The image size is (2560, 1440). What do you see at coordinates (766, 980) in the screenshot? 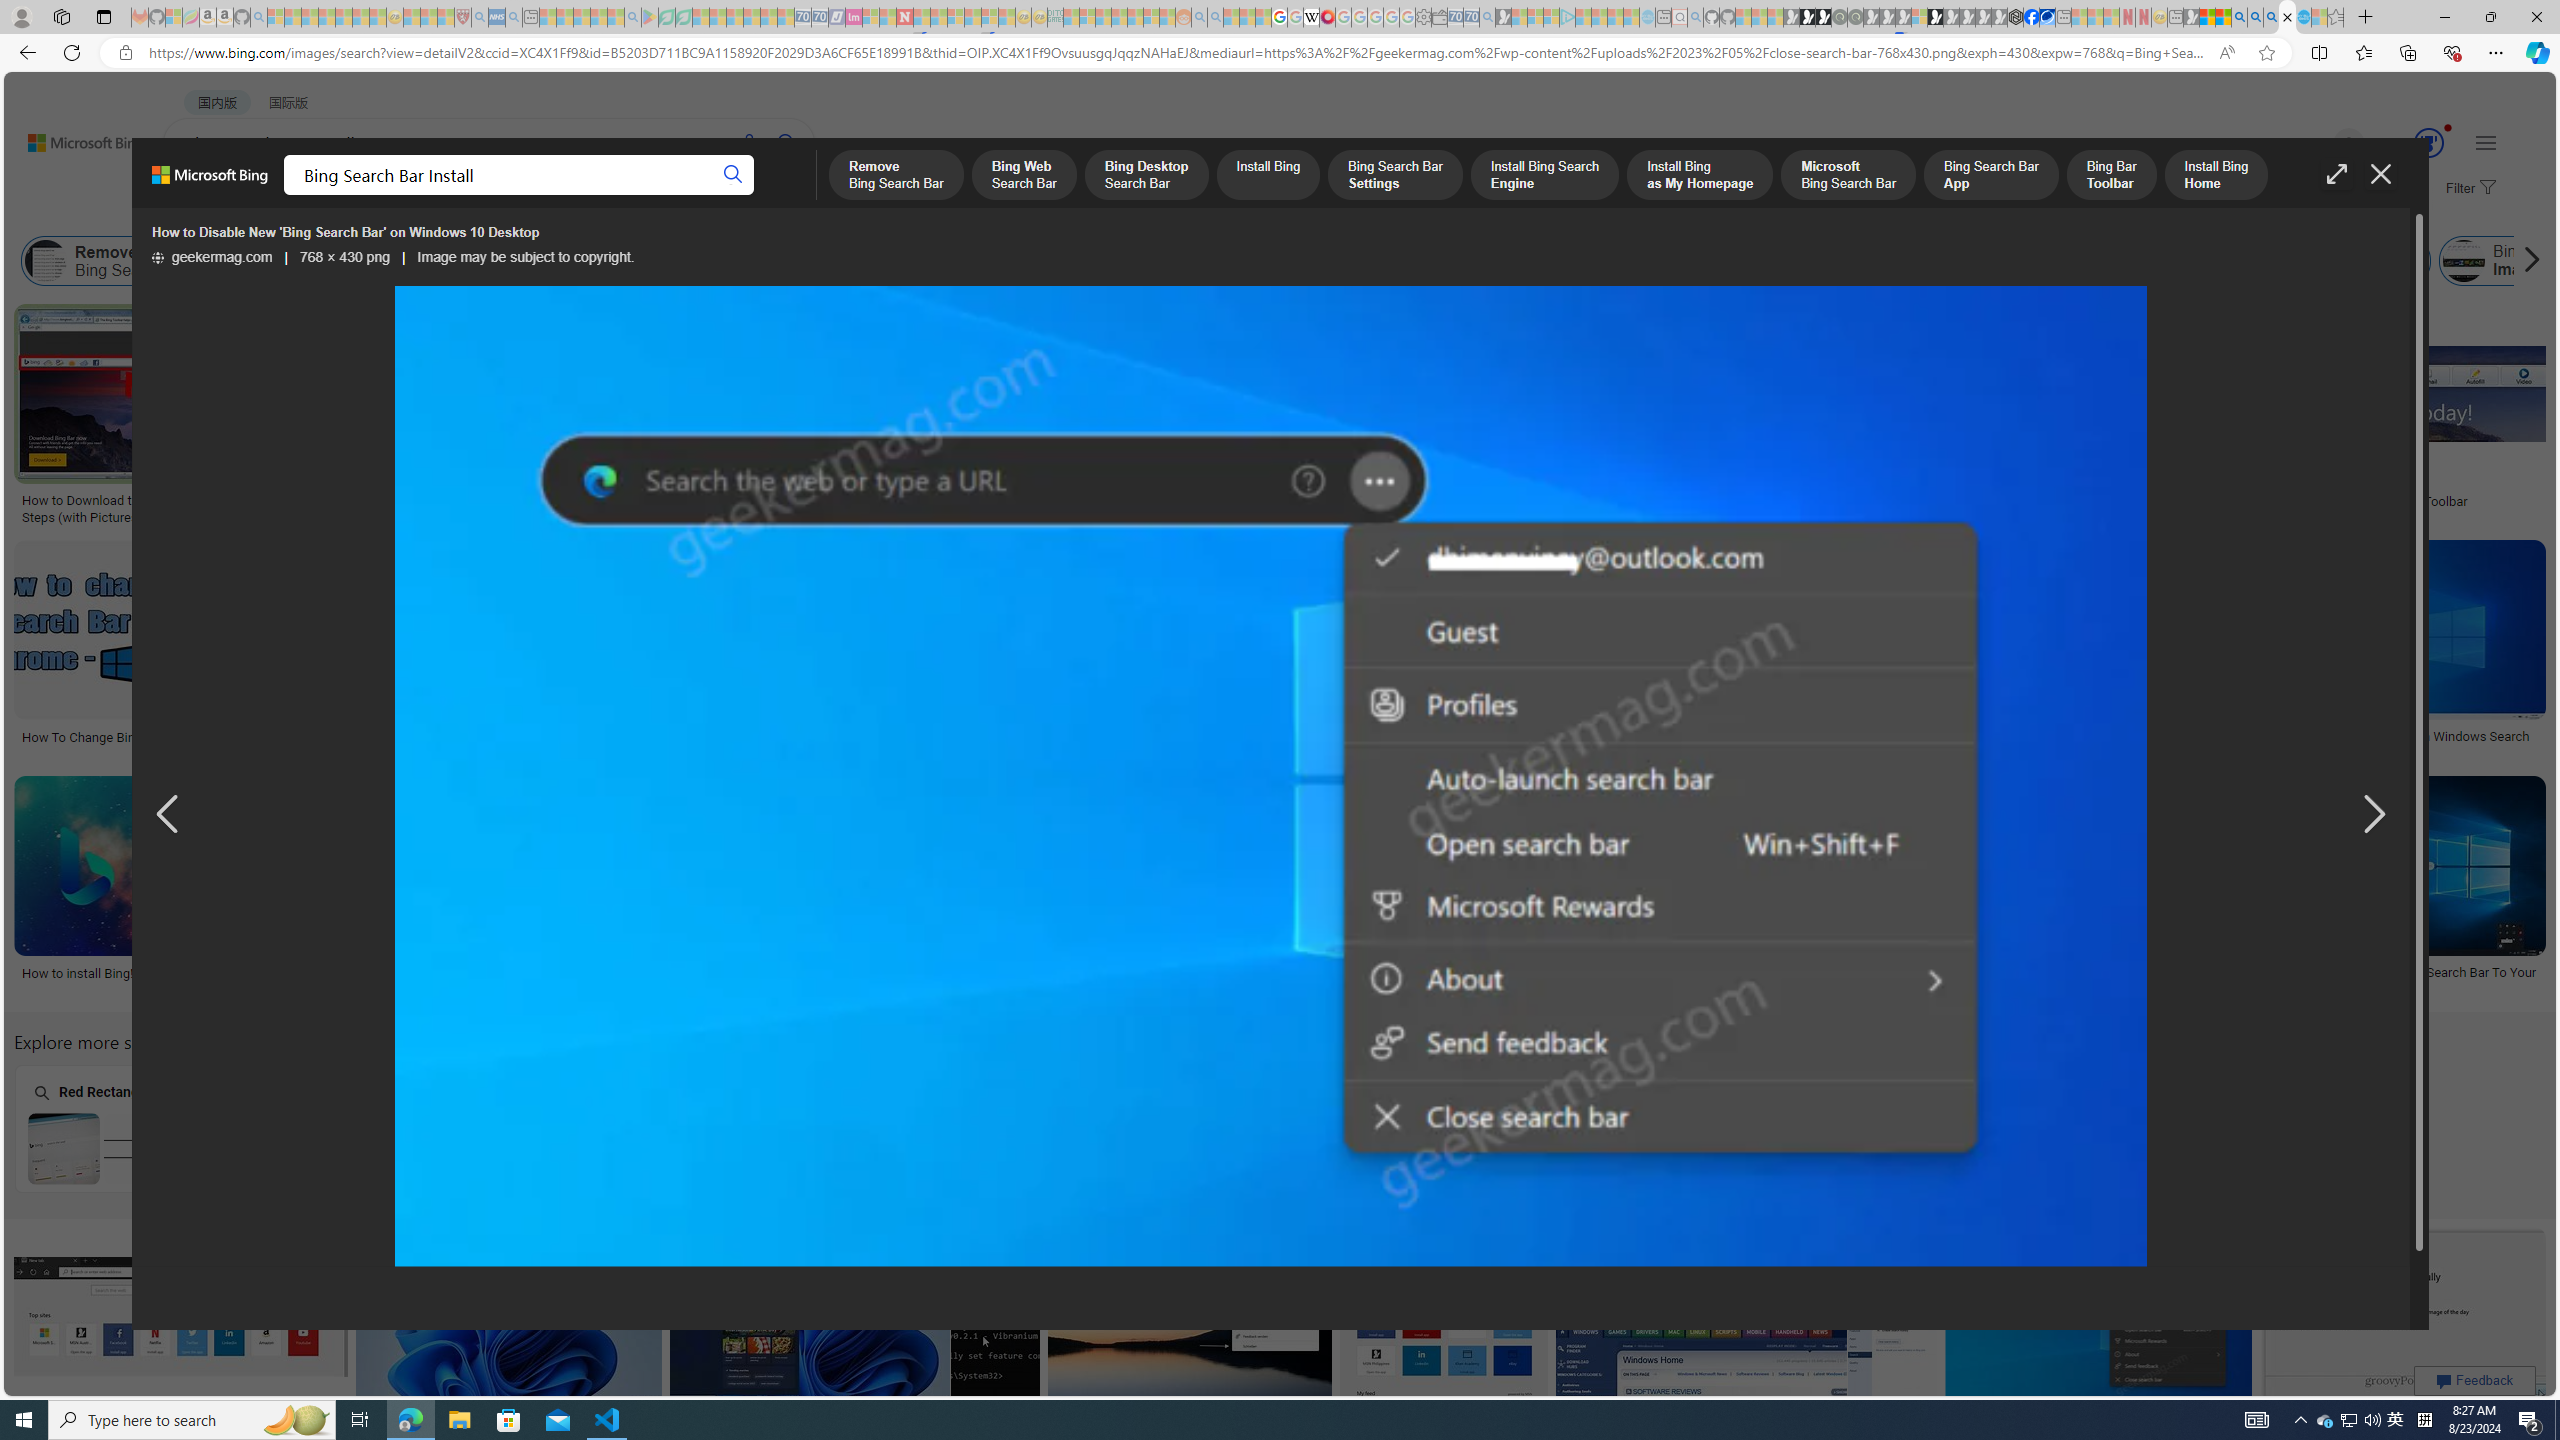
I see `How to Use Bing Visual Search on Windows Search Bar` at bounding box center [766, 980].